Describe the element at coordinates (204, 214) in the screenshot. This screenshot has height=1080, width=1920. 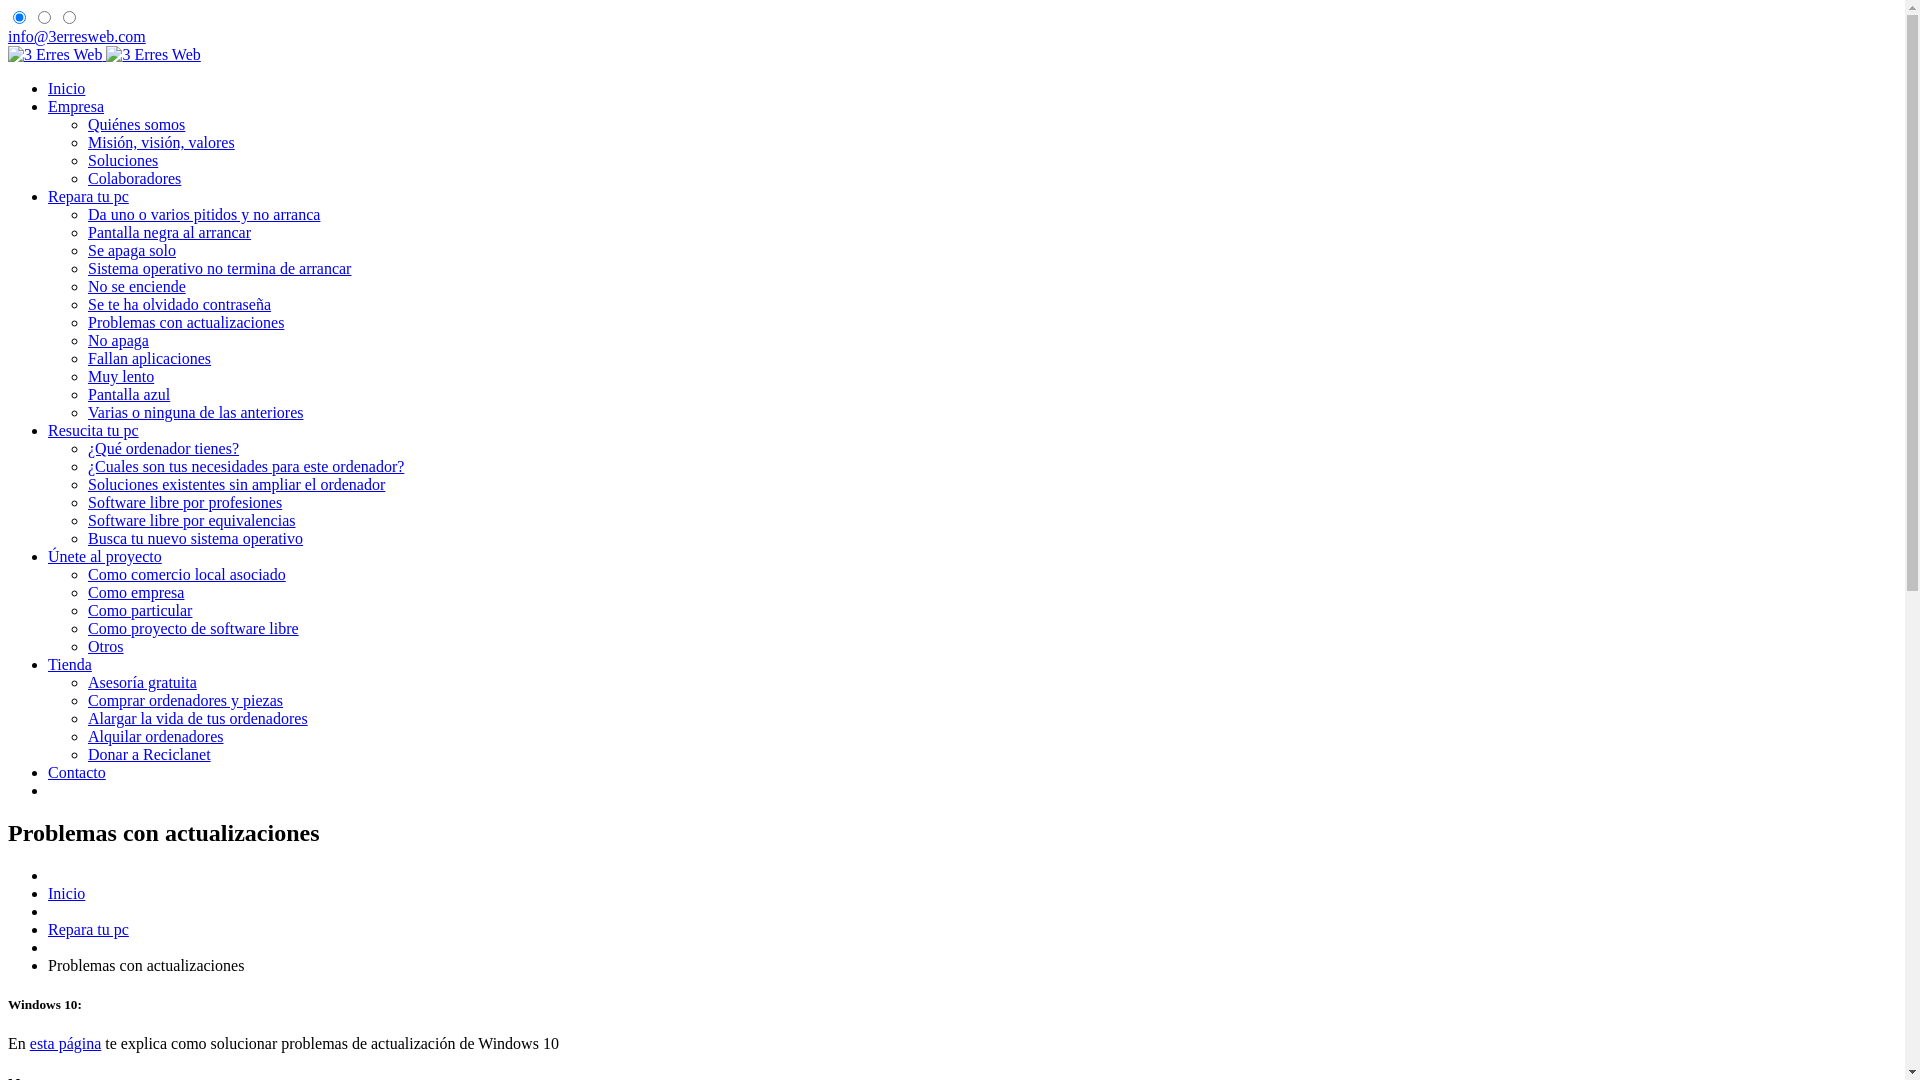
I see `Da uno o varios pitidos y no arranca` at that location.